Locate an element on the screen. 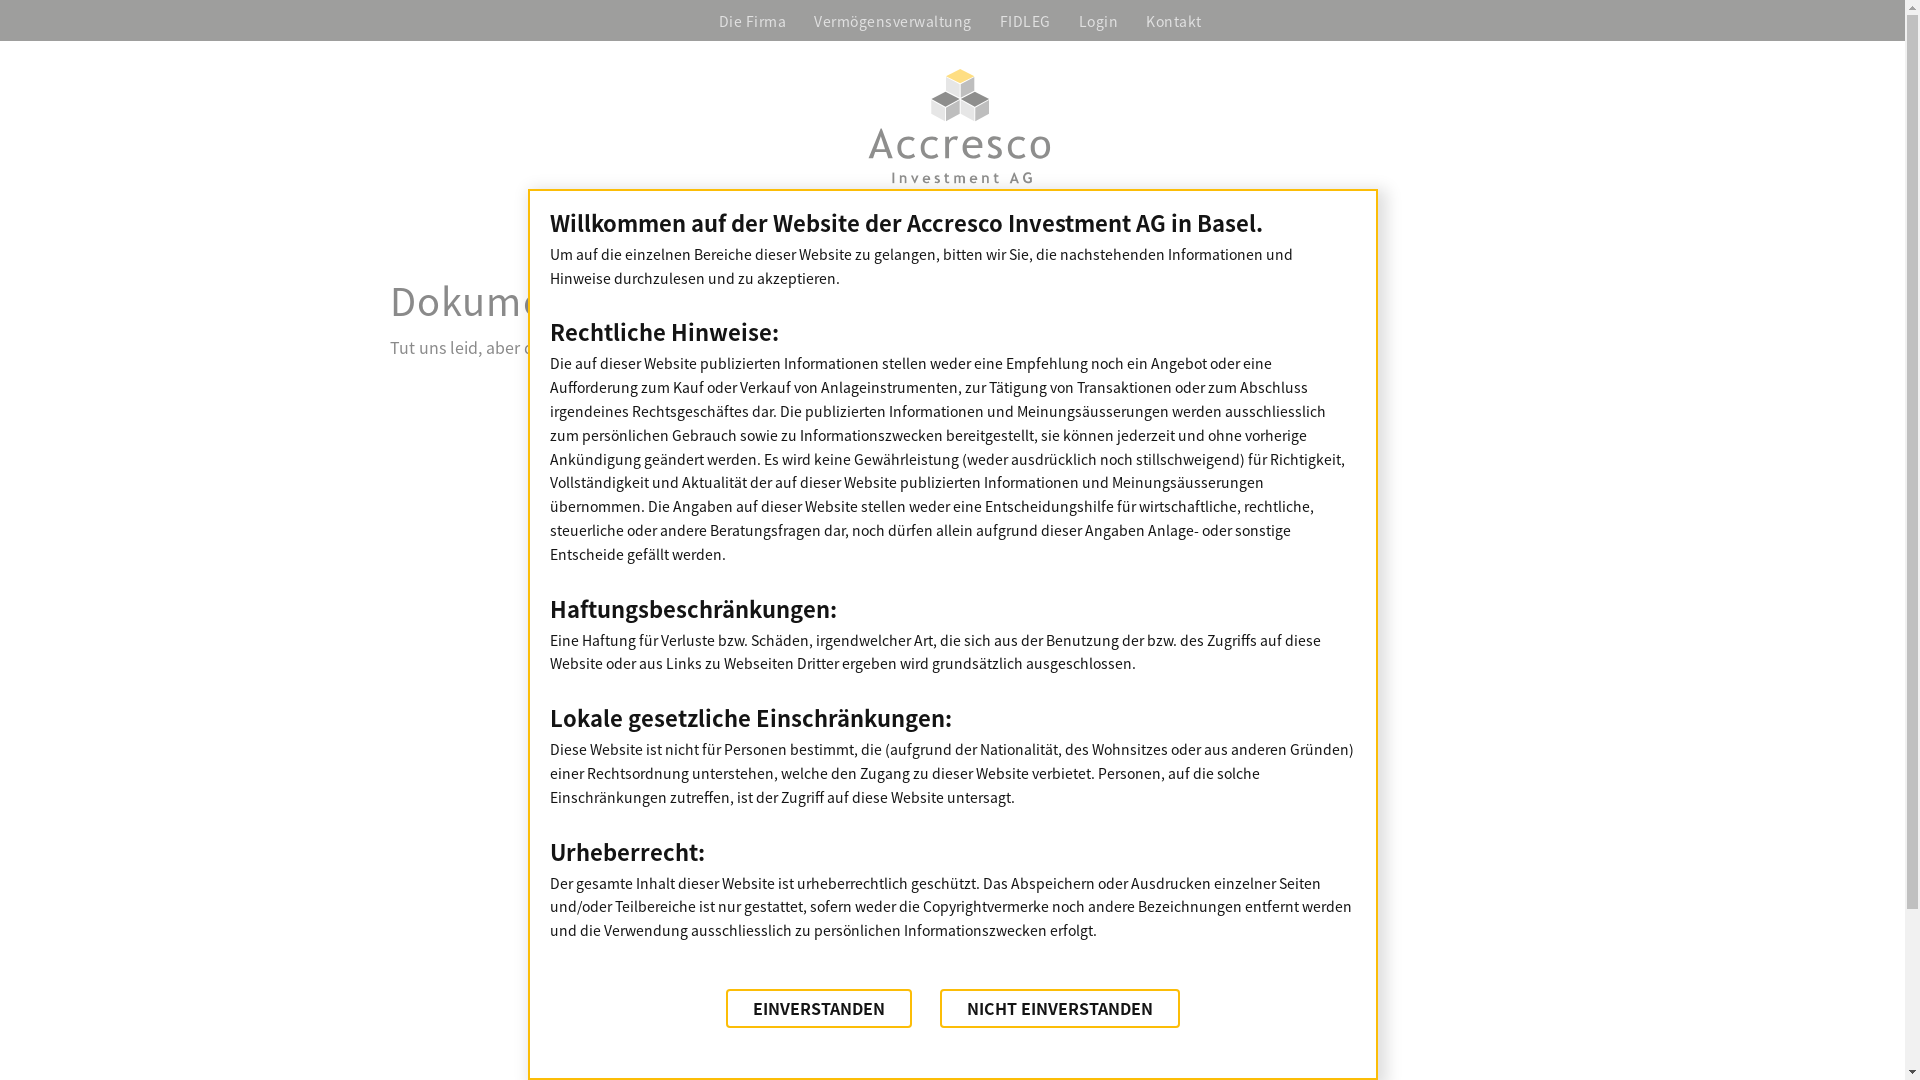 This screenshot has width=1920, height=1080. Impressum, Datenschutz is located at coordinates (960, 402).